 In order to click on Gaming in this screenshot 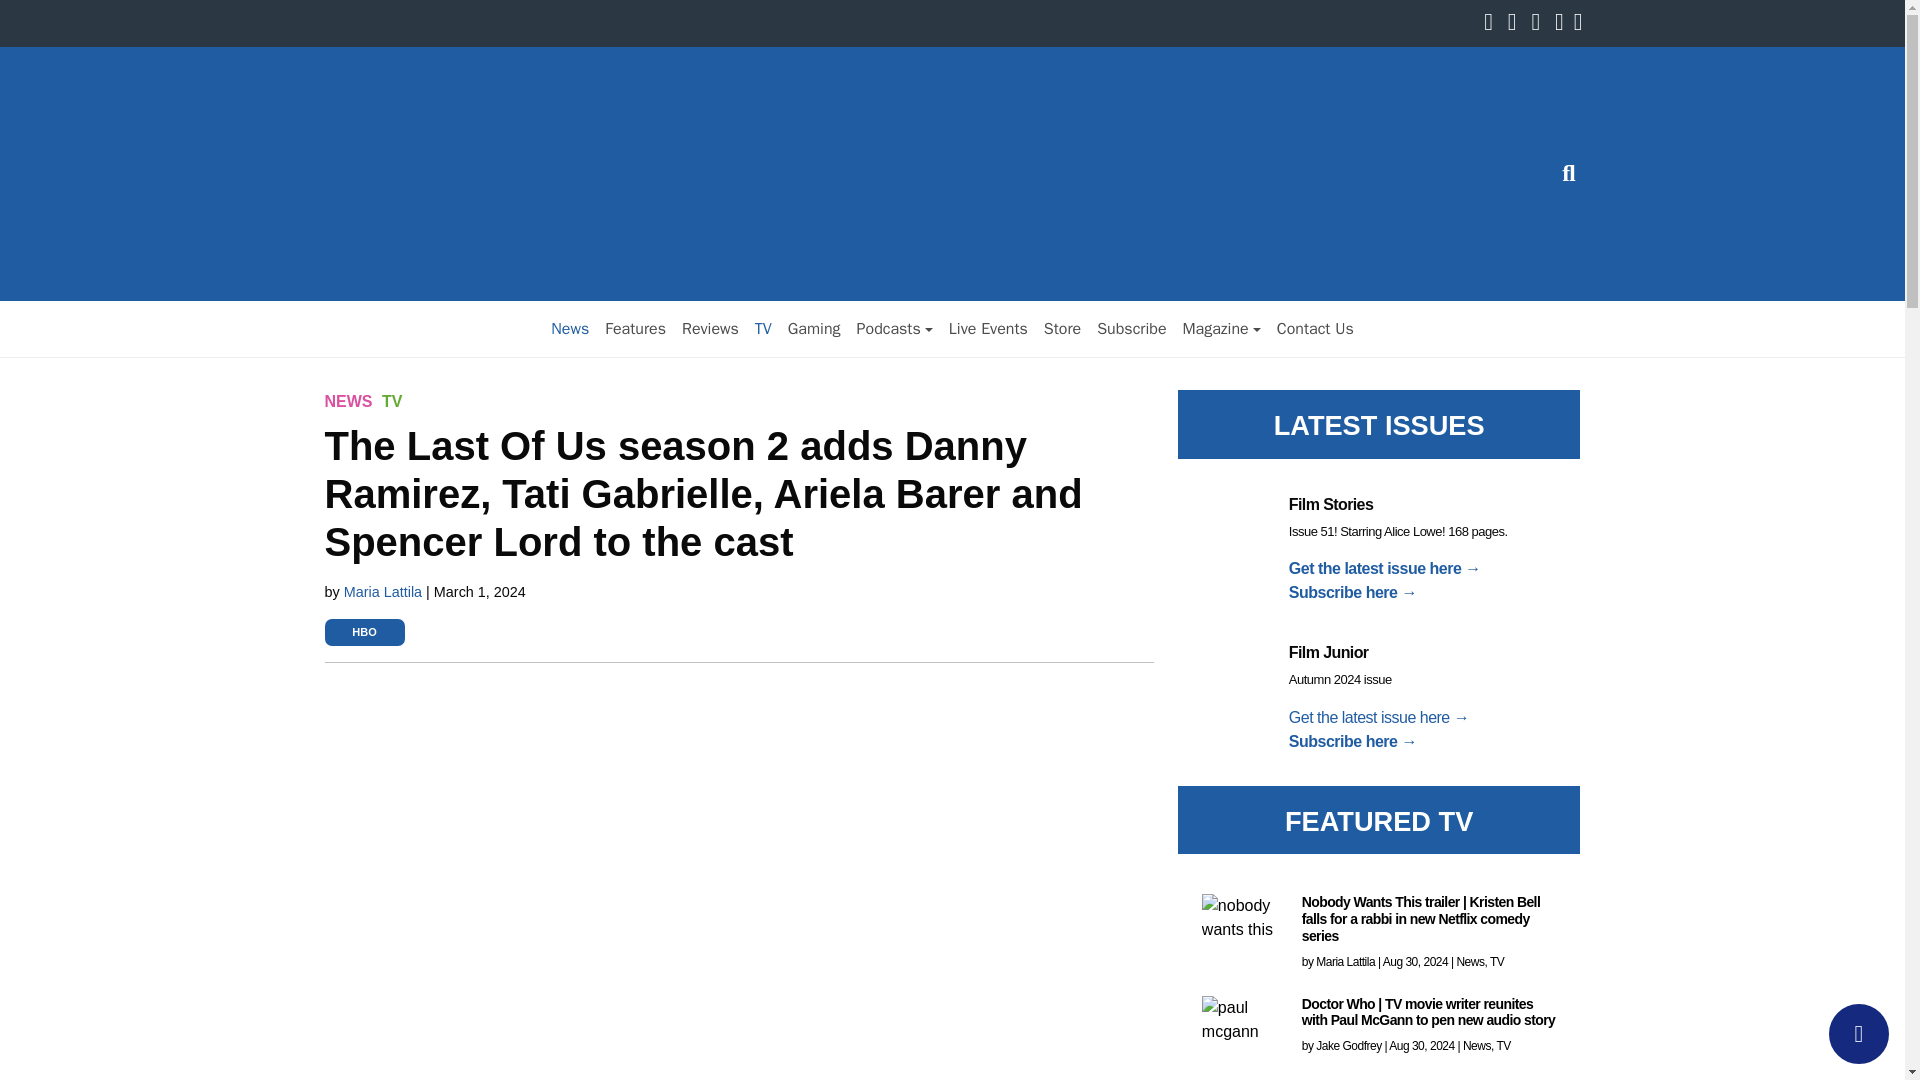, I will do `click(814, 328)`.